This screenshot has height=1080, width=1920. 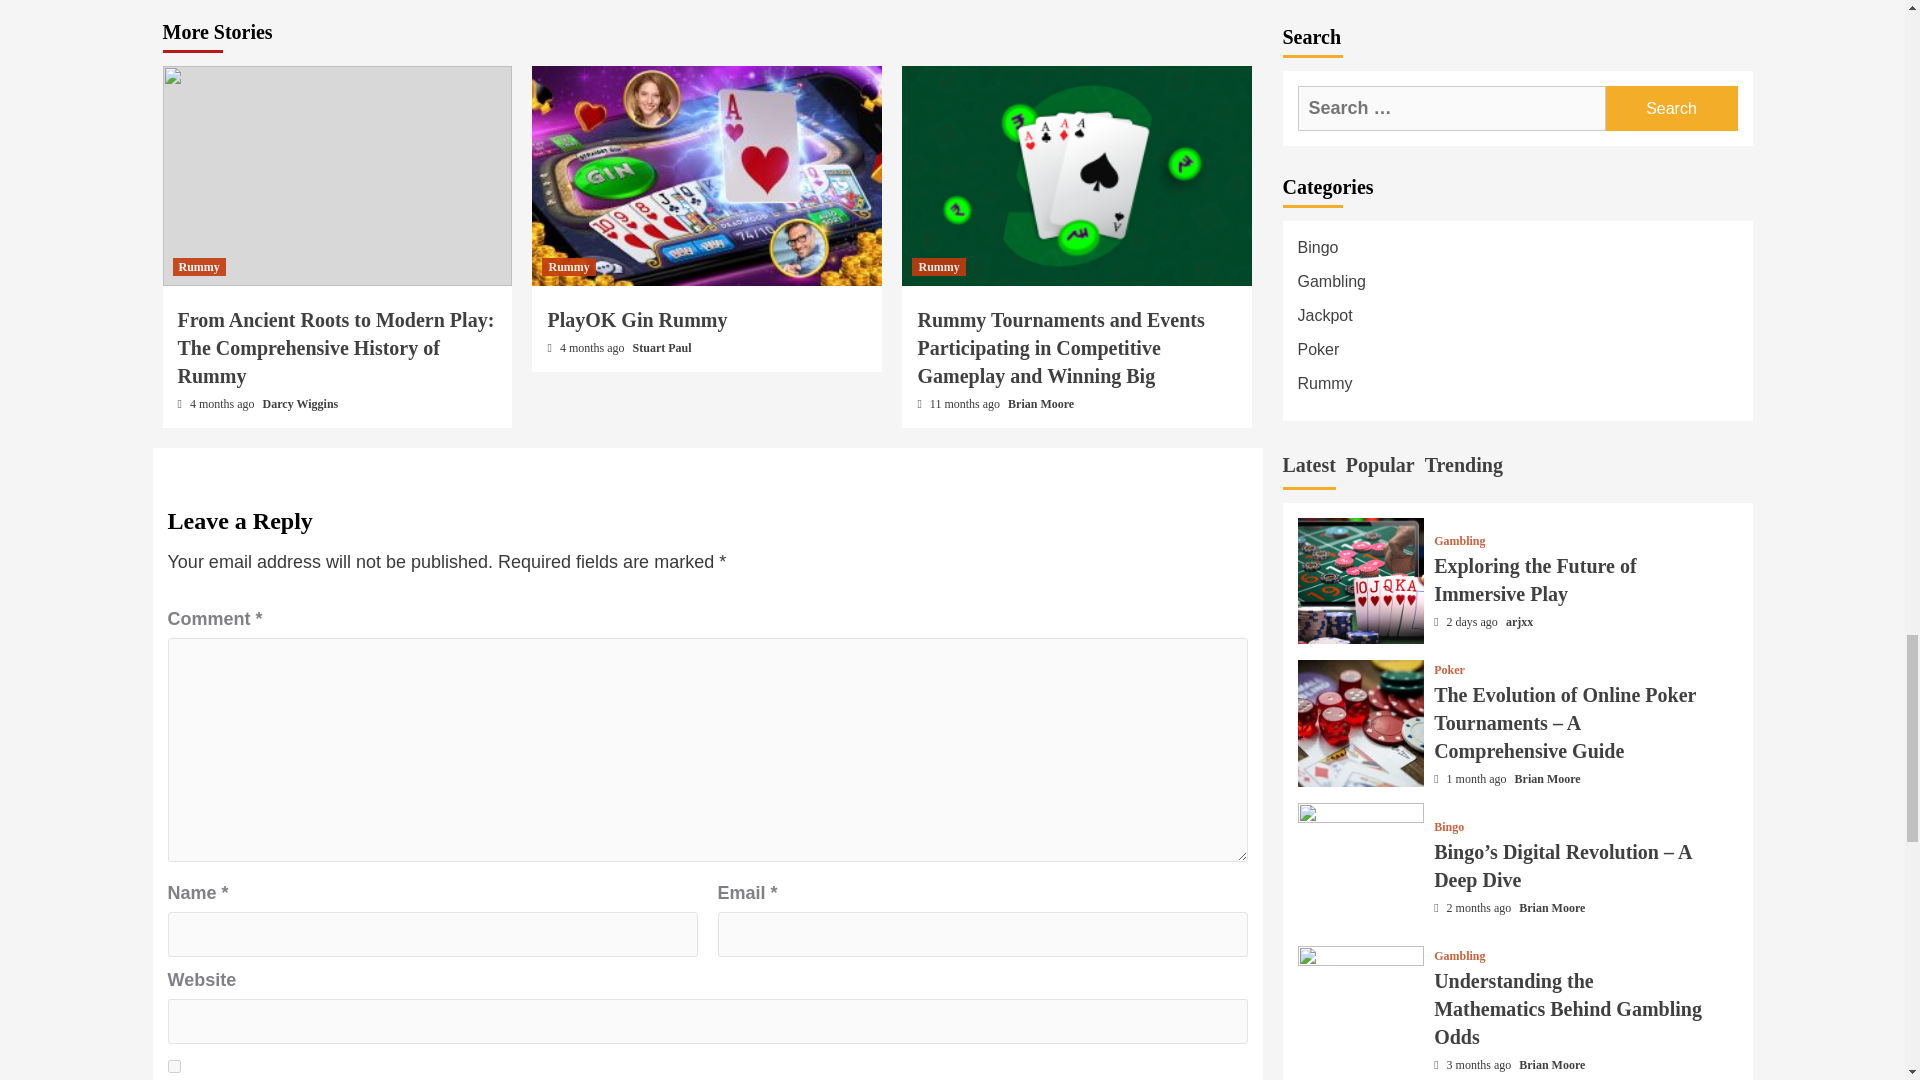 What do you see at coordinates (637, 319) in the screenshot?
I see `PlayOK Gin Rummy` at bounding box center [637, 319].